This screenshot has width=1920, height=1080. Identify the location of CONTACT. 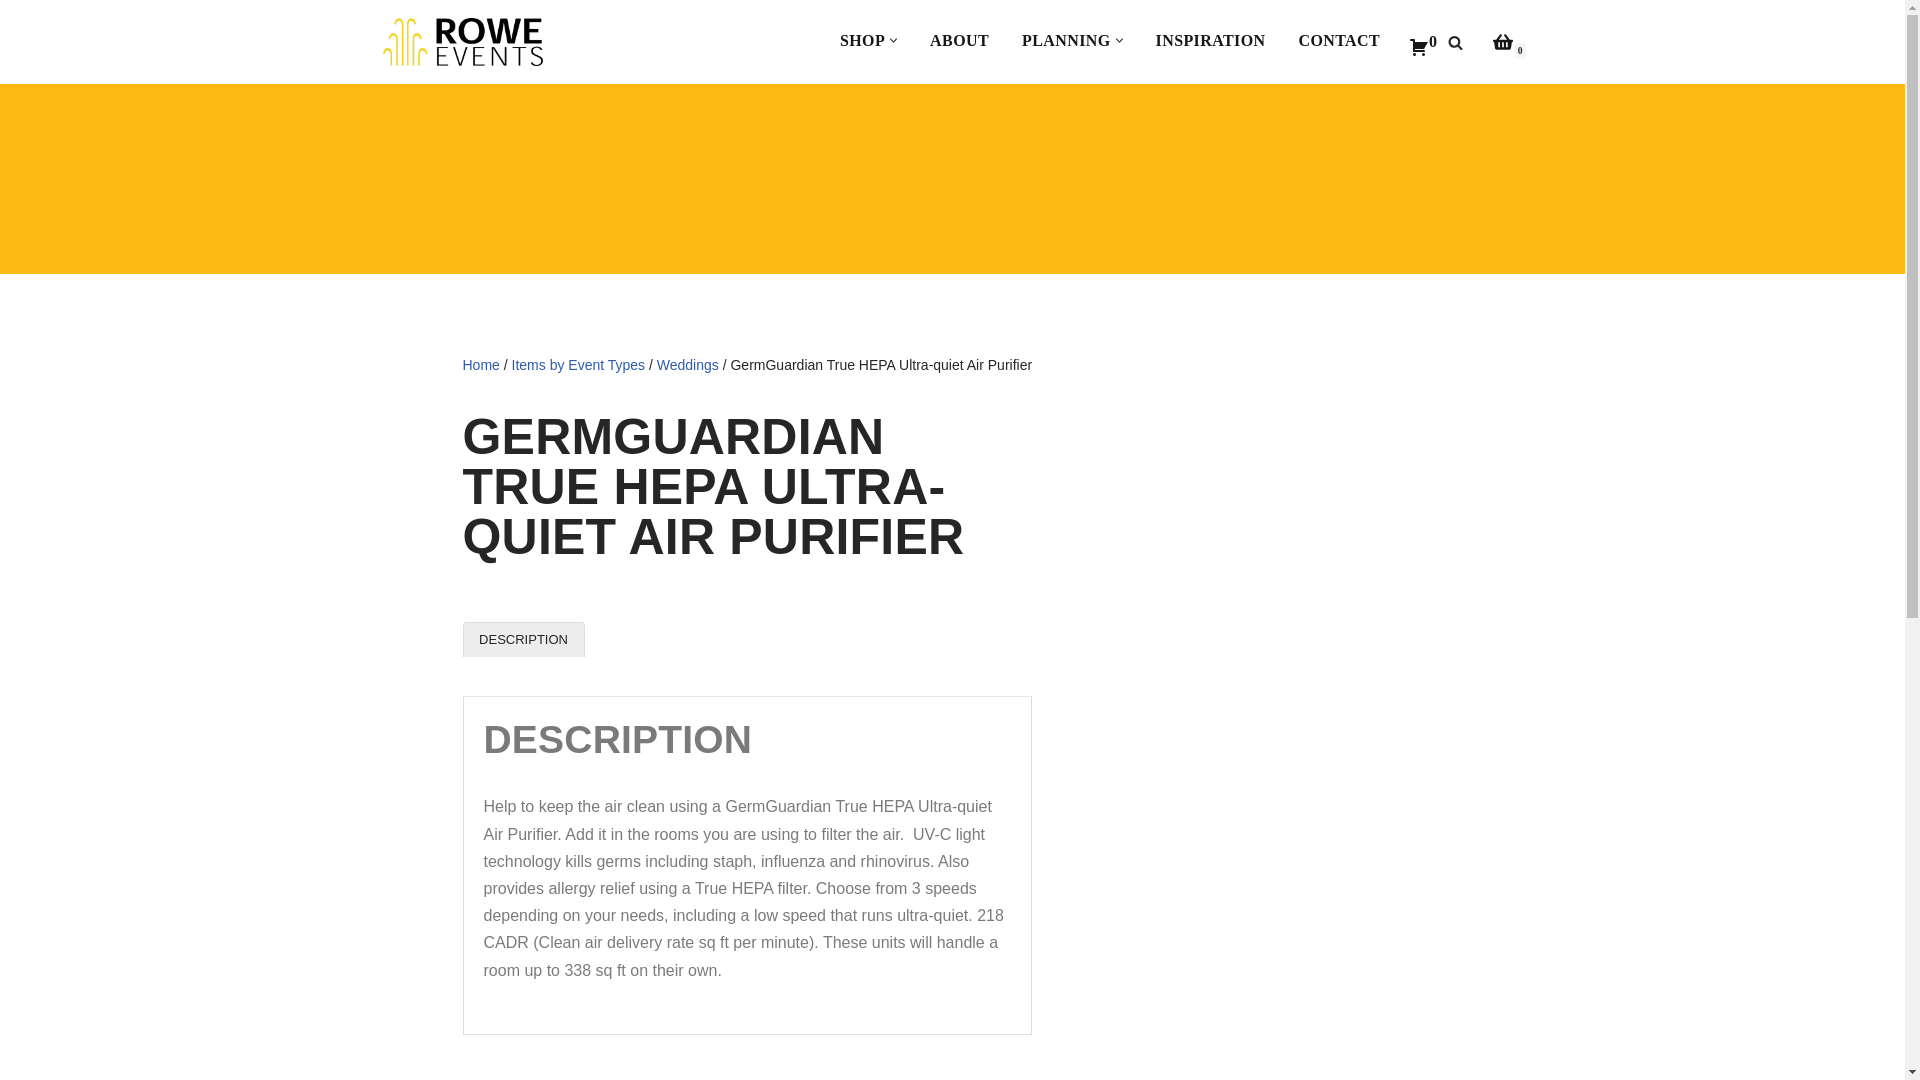
(1338, 40).